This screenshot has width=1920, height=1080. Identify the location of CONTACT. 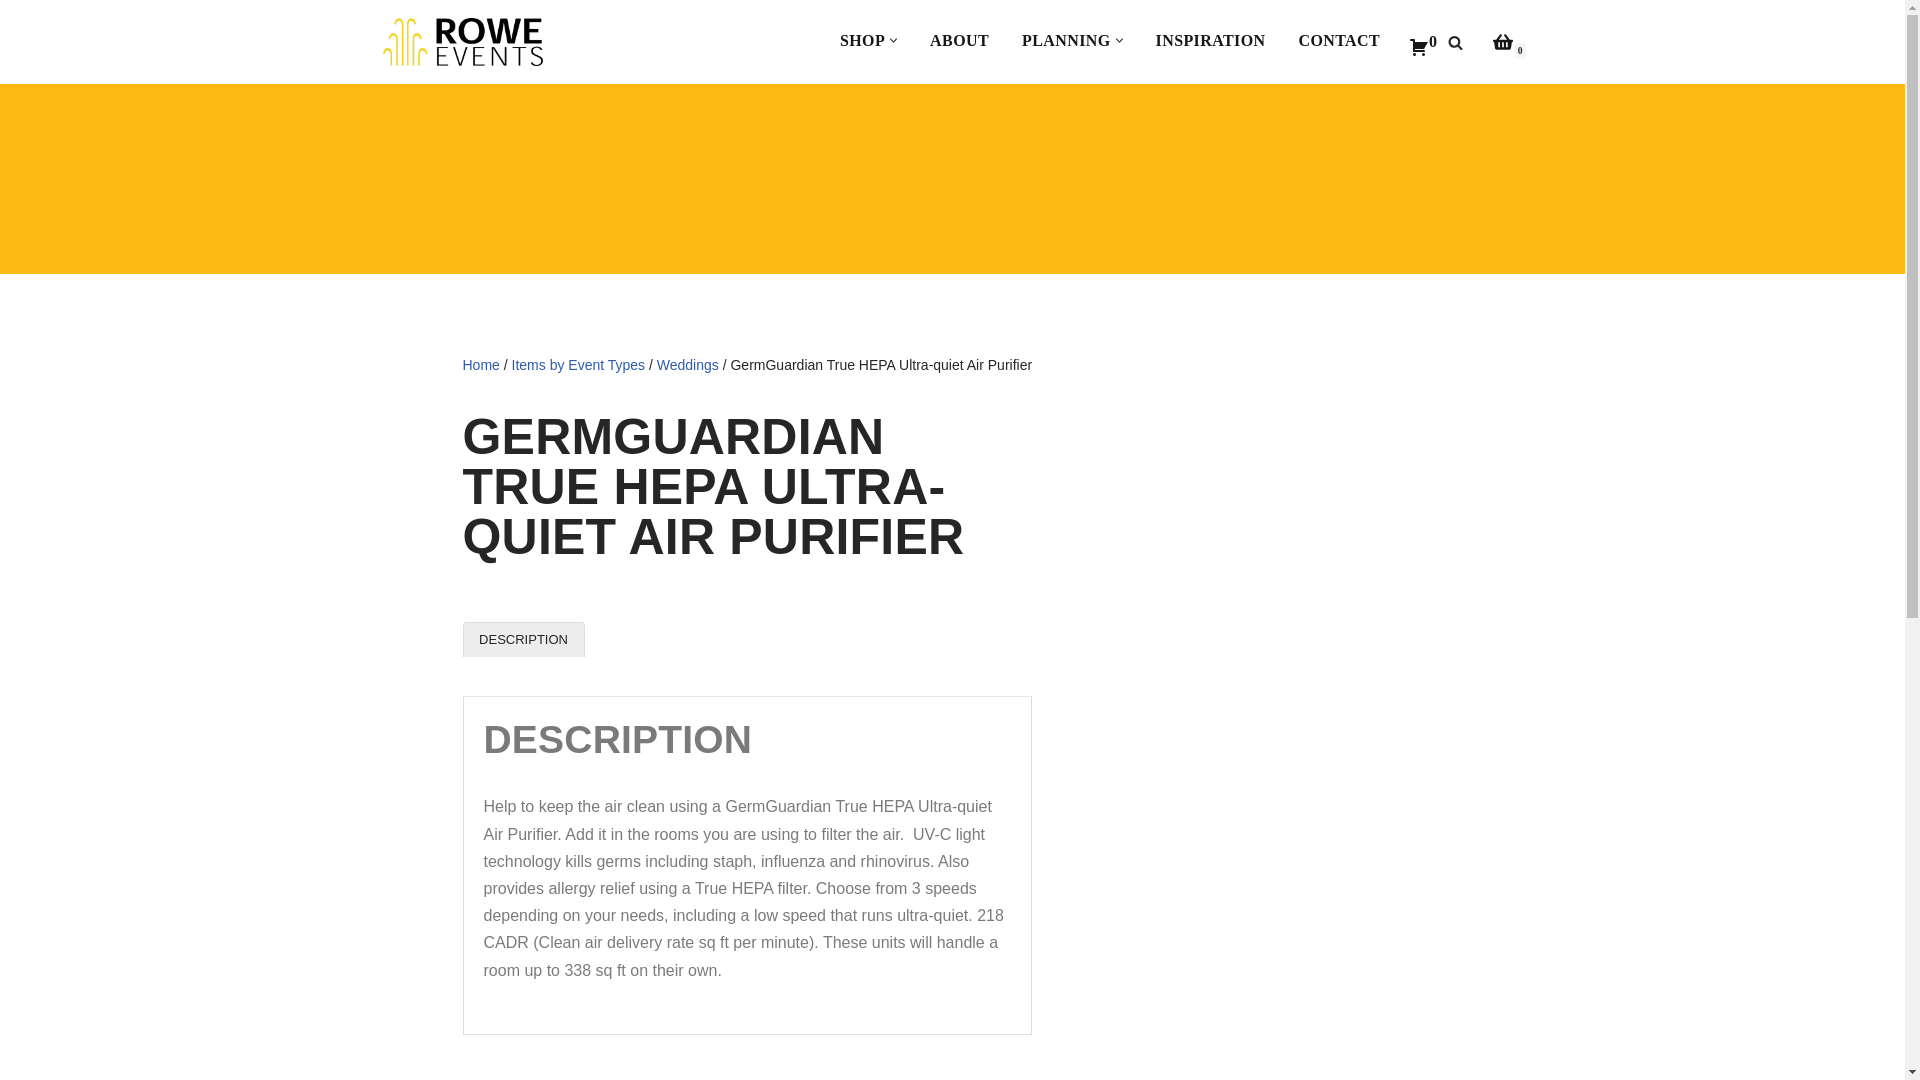
(1338, 40).